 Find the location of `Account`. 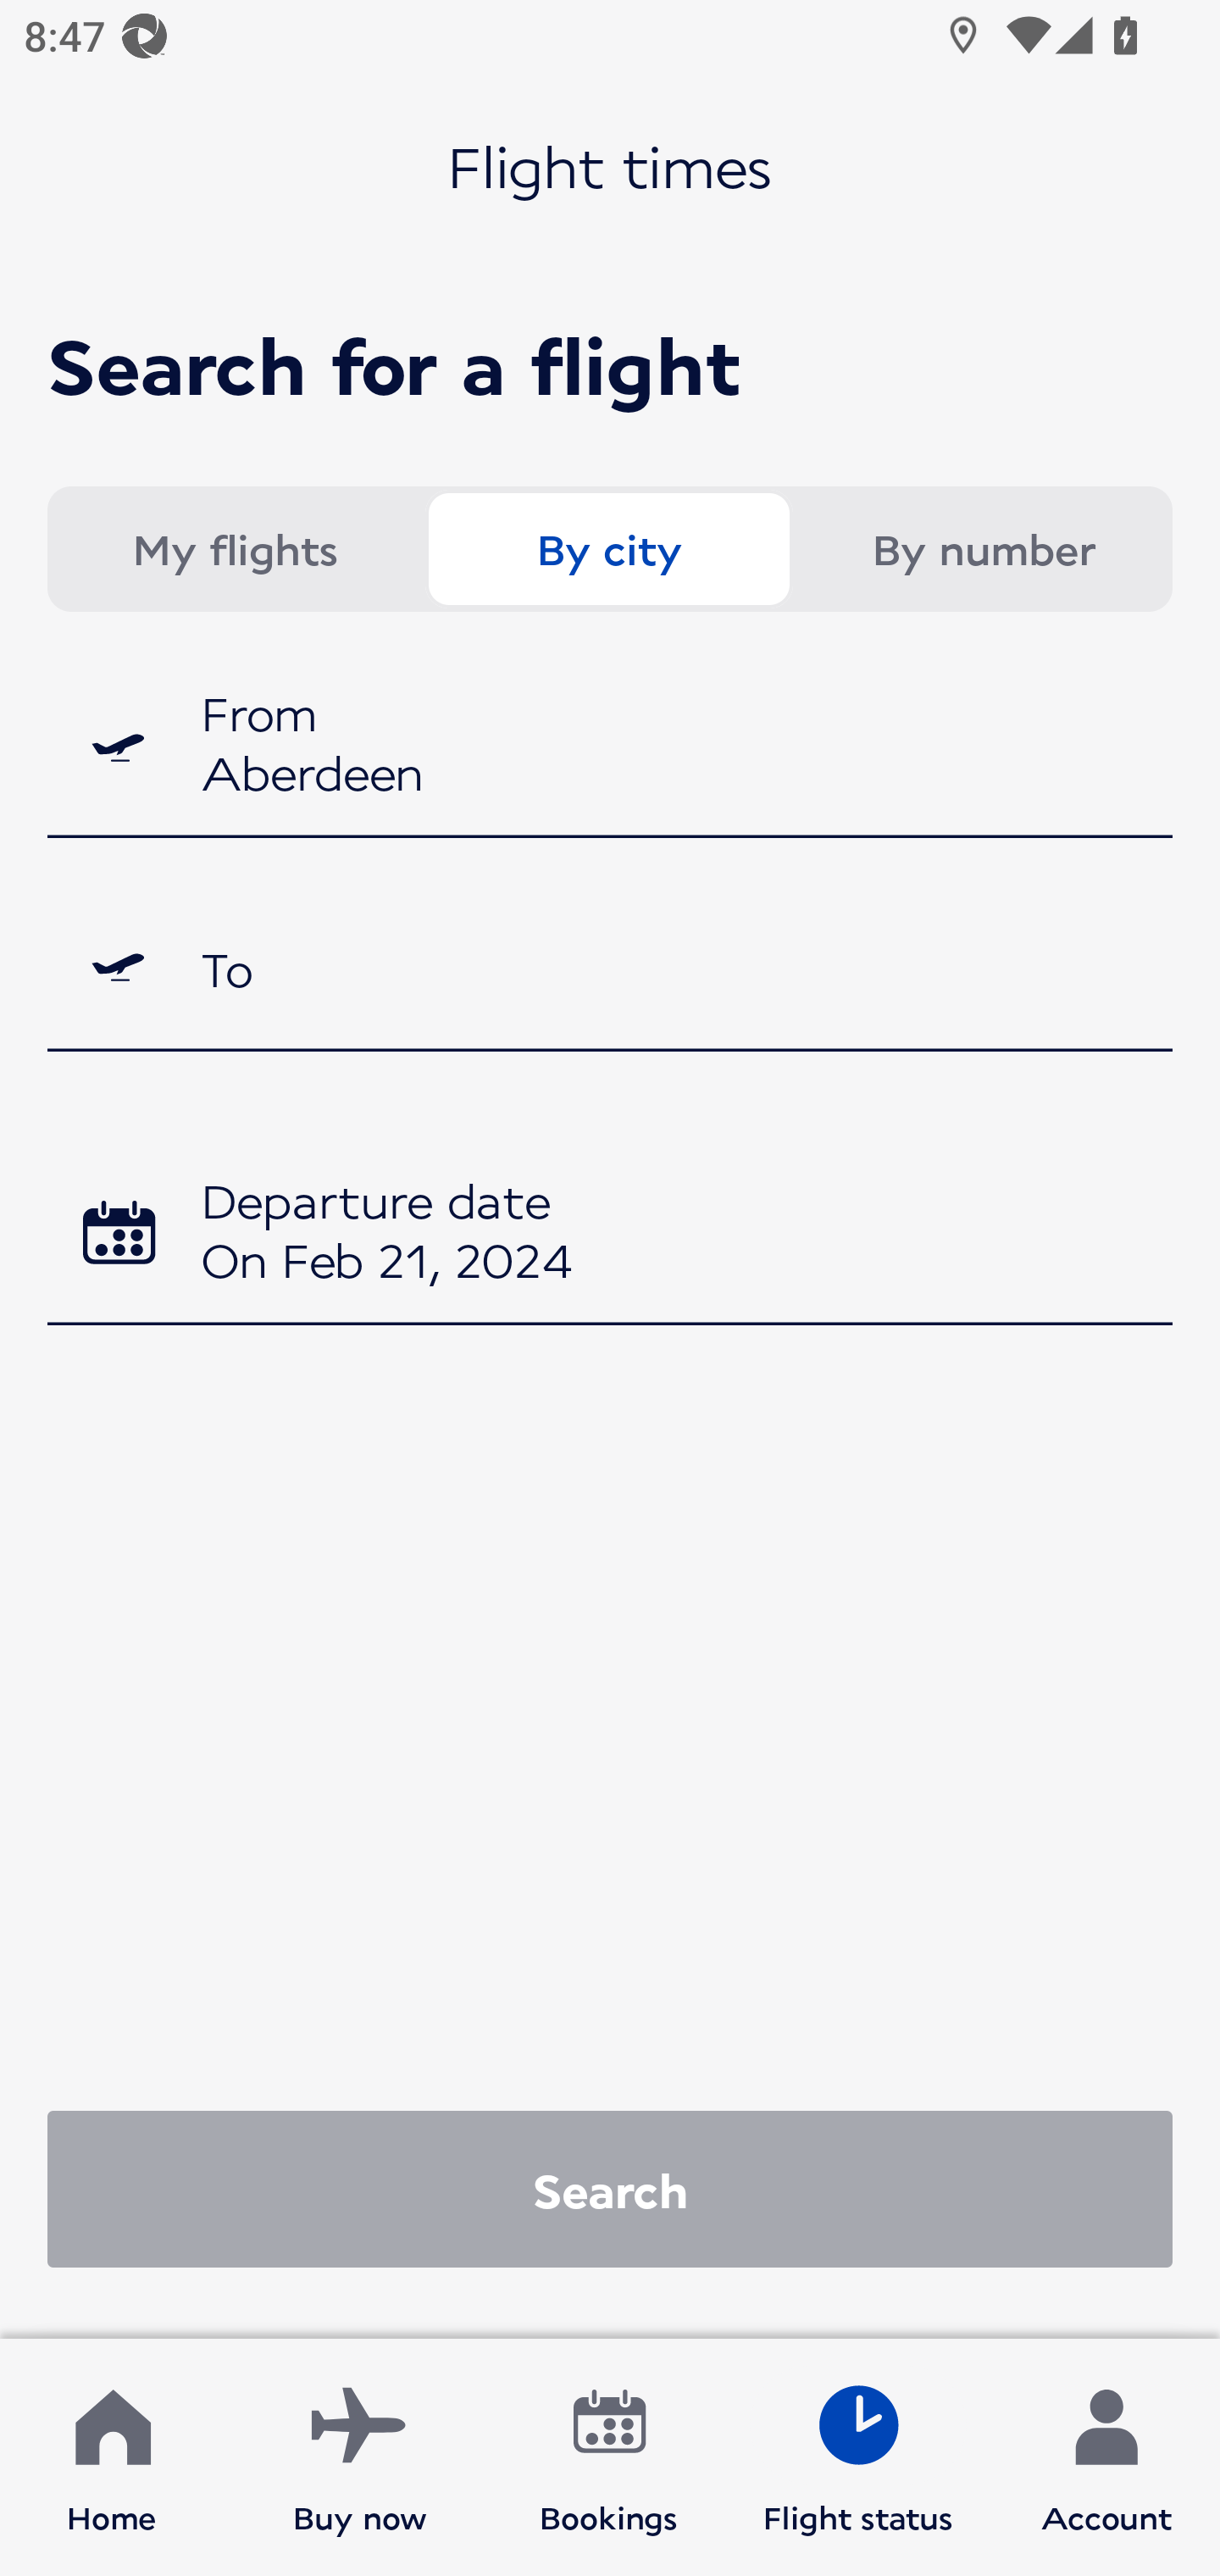

Account is located at coordinates (1106, 2457).